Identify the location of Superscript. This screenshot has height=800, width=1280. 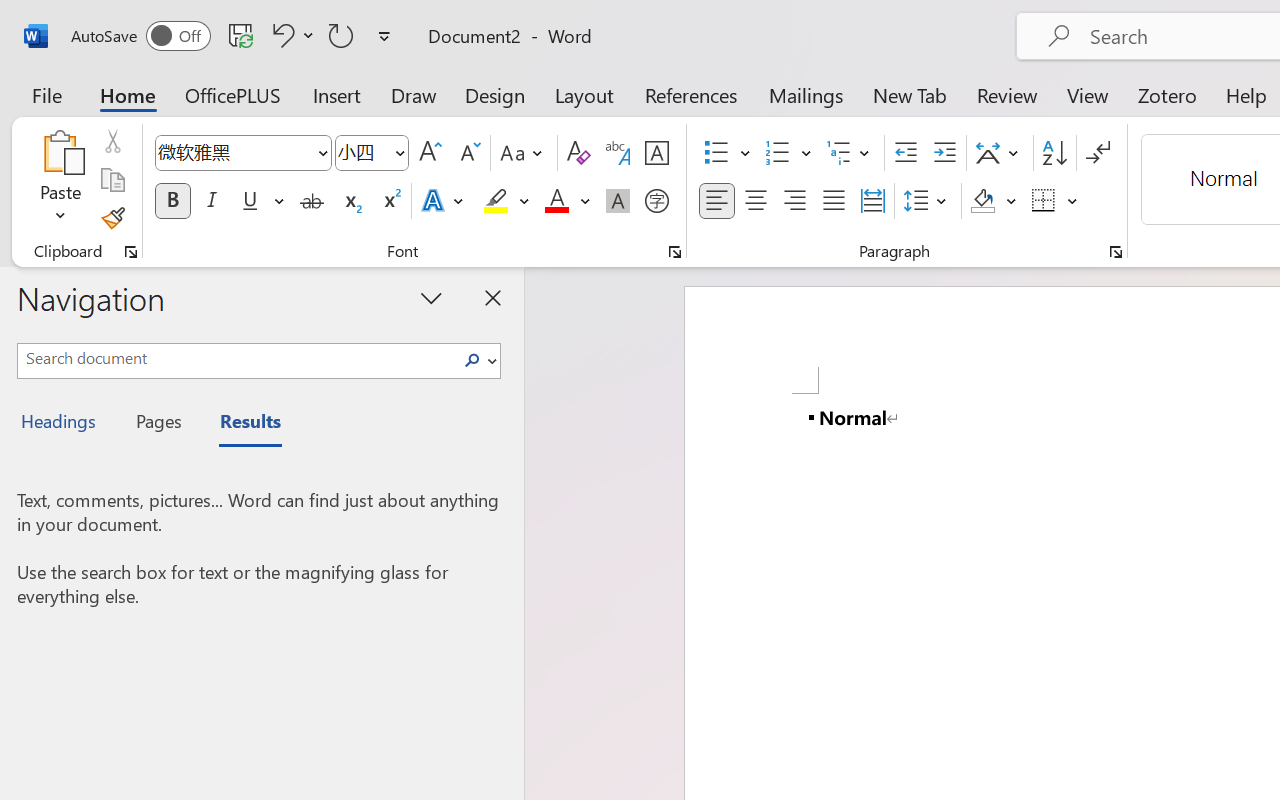
(390, 201).